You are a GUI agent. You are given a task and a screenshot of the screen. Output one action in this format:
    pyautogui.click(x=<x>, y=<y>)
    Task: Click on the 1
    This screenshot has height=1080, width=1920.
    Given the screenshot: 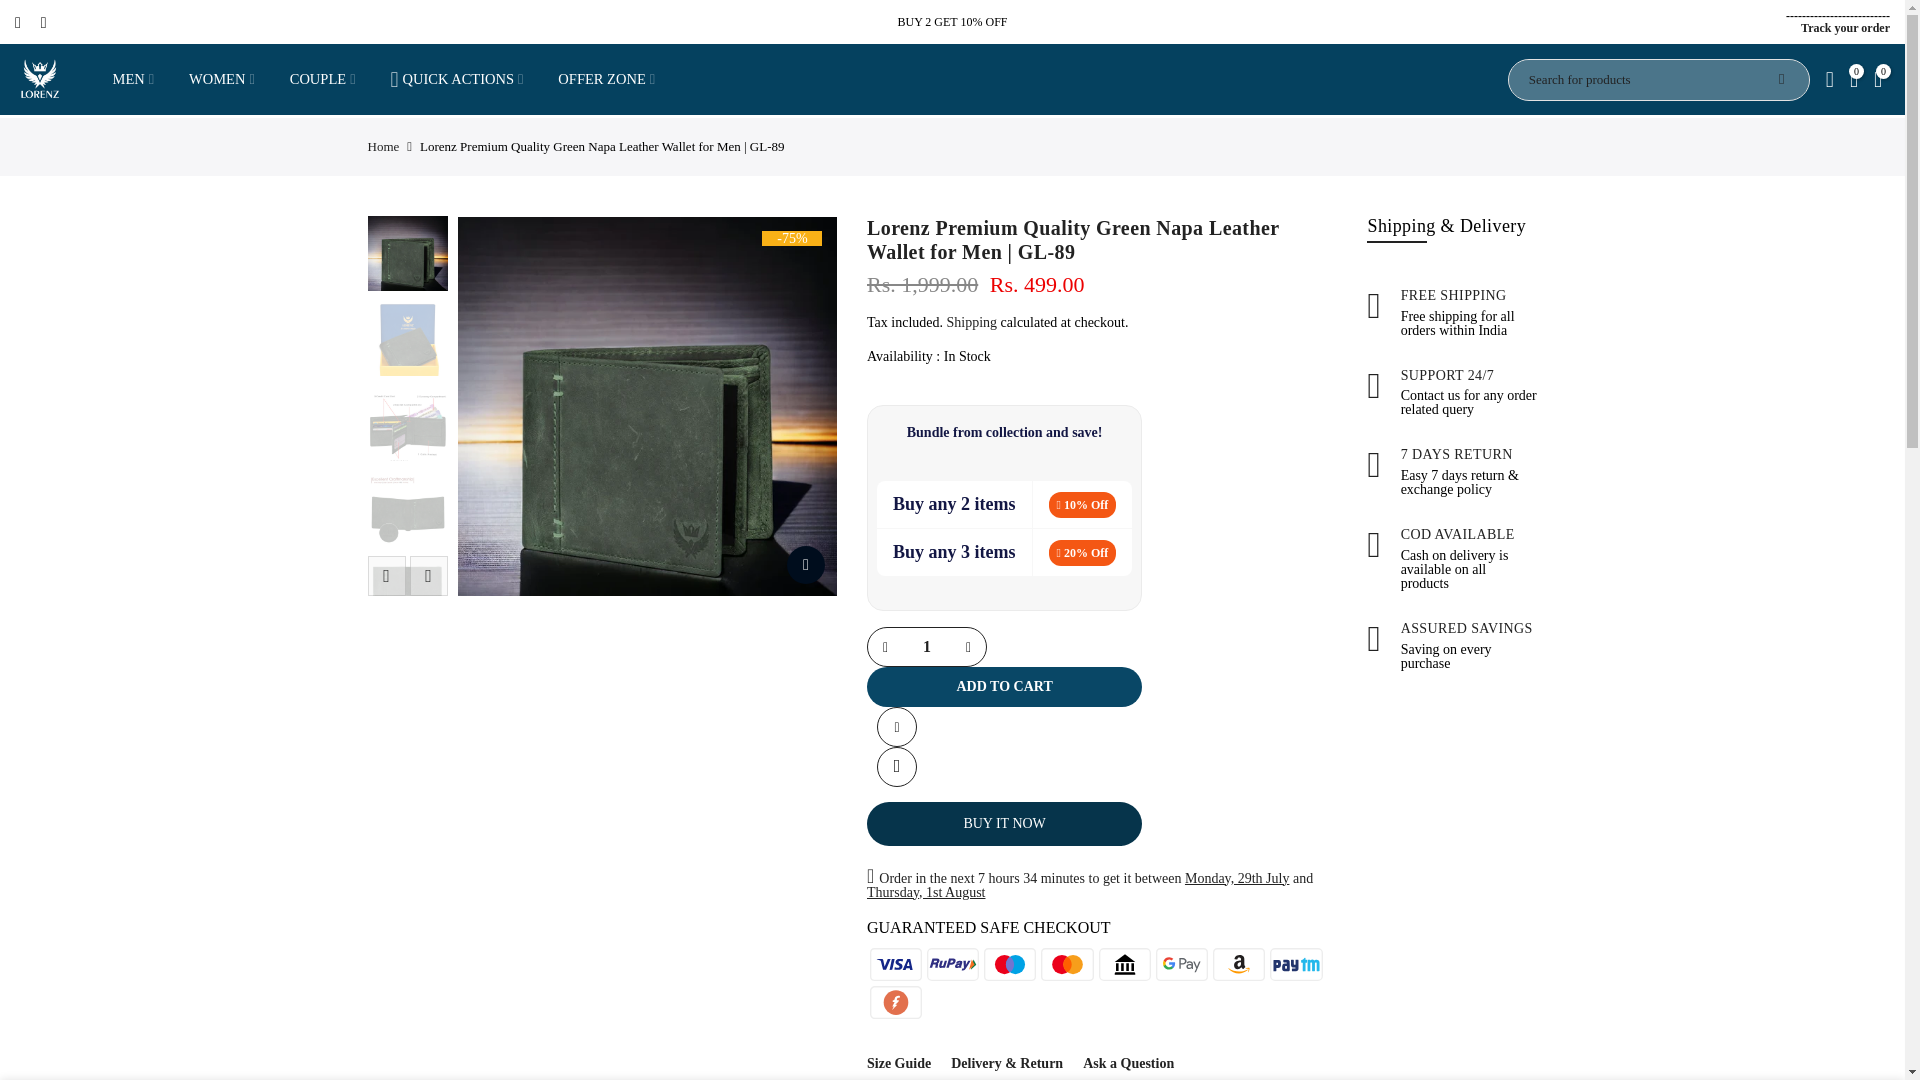 What is the action you would take?
    pyautogui.click(x=927, y=646)
    